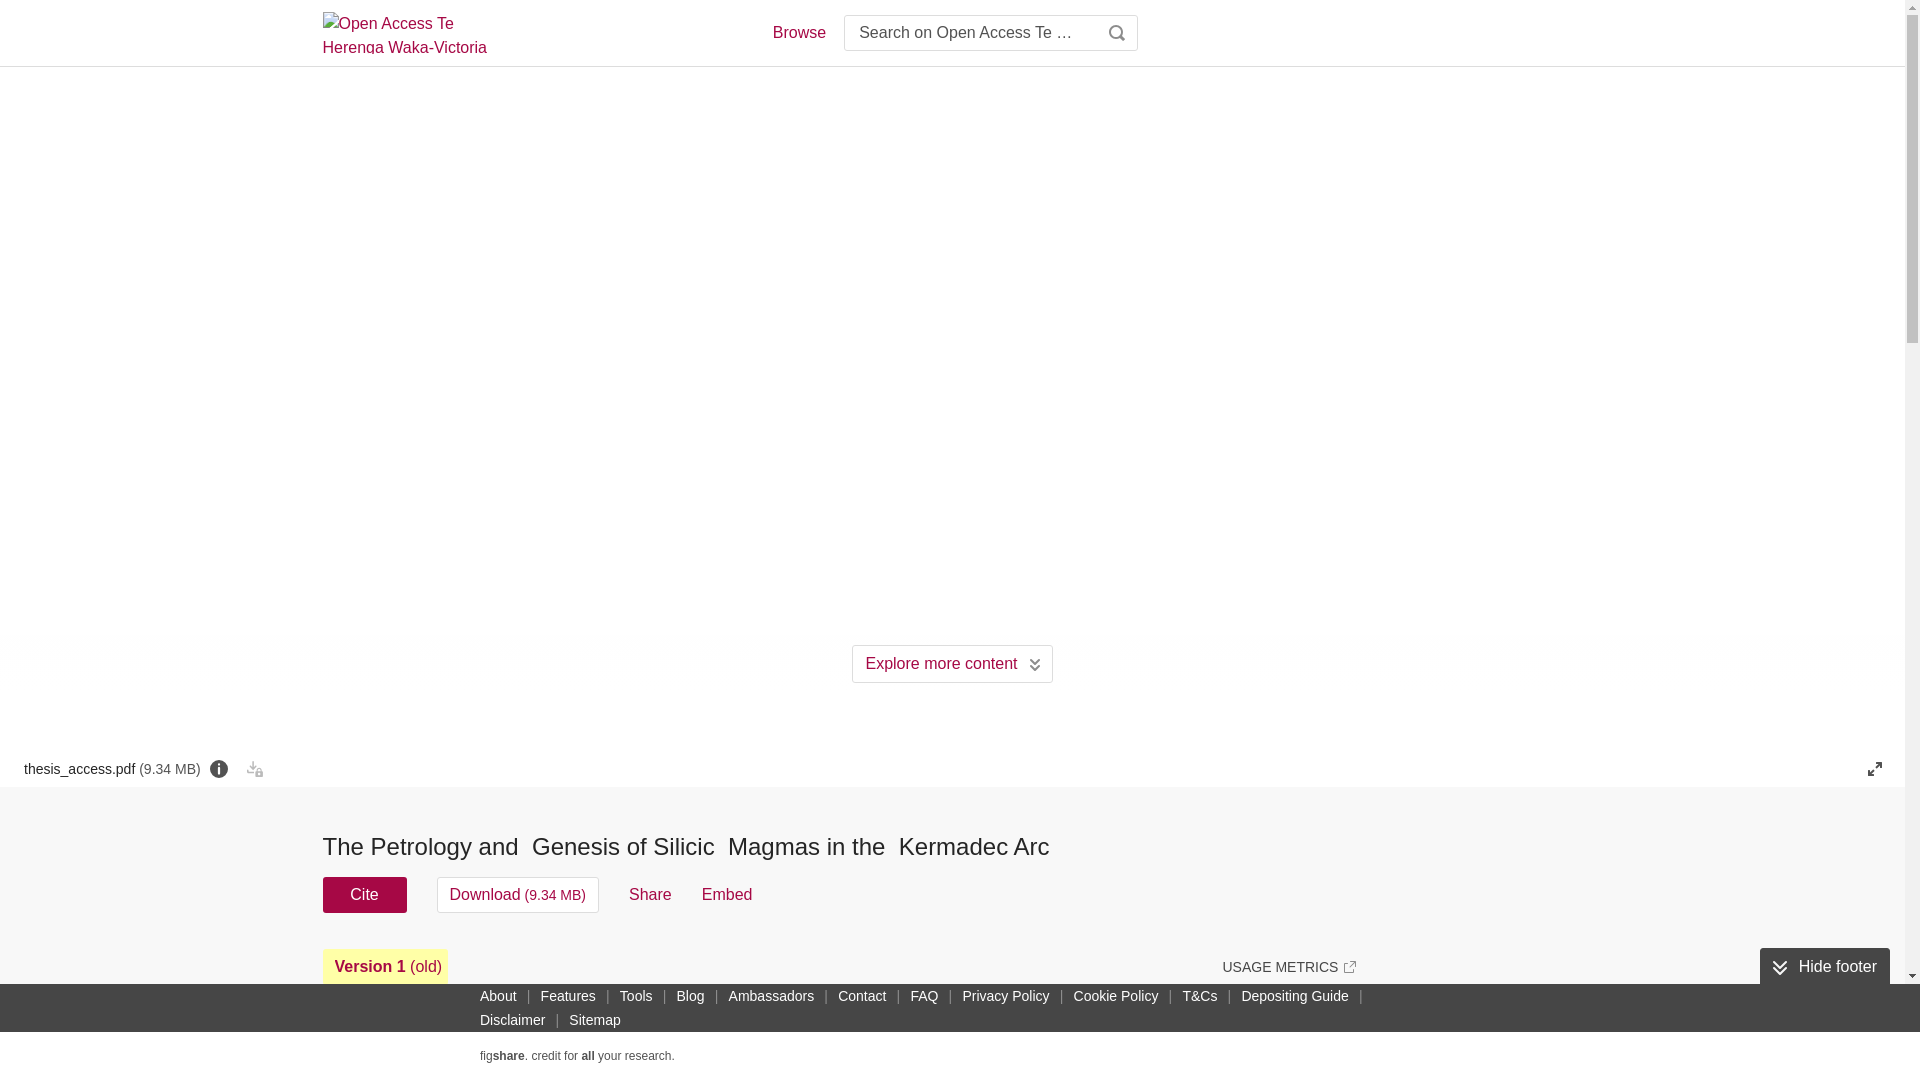 The height and width of the screenshot is (1080, 1920). Describe the element at coordinates (650, 894) in the screenshot. I see `Share` at that location.